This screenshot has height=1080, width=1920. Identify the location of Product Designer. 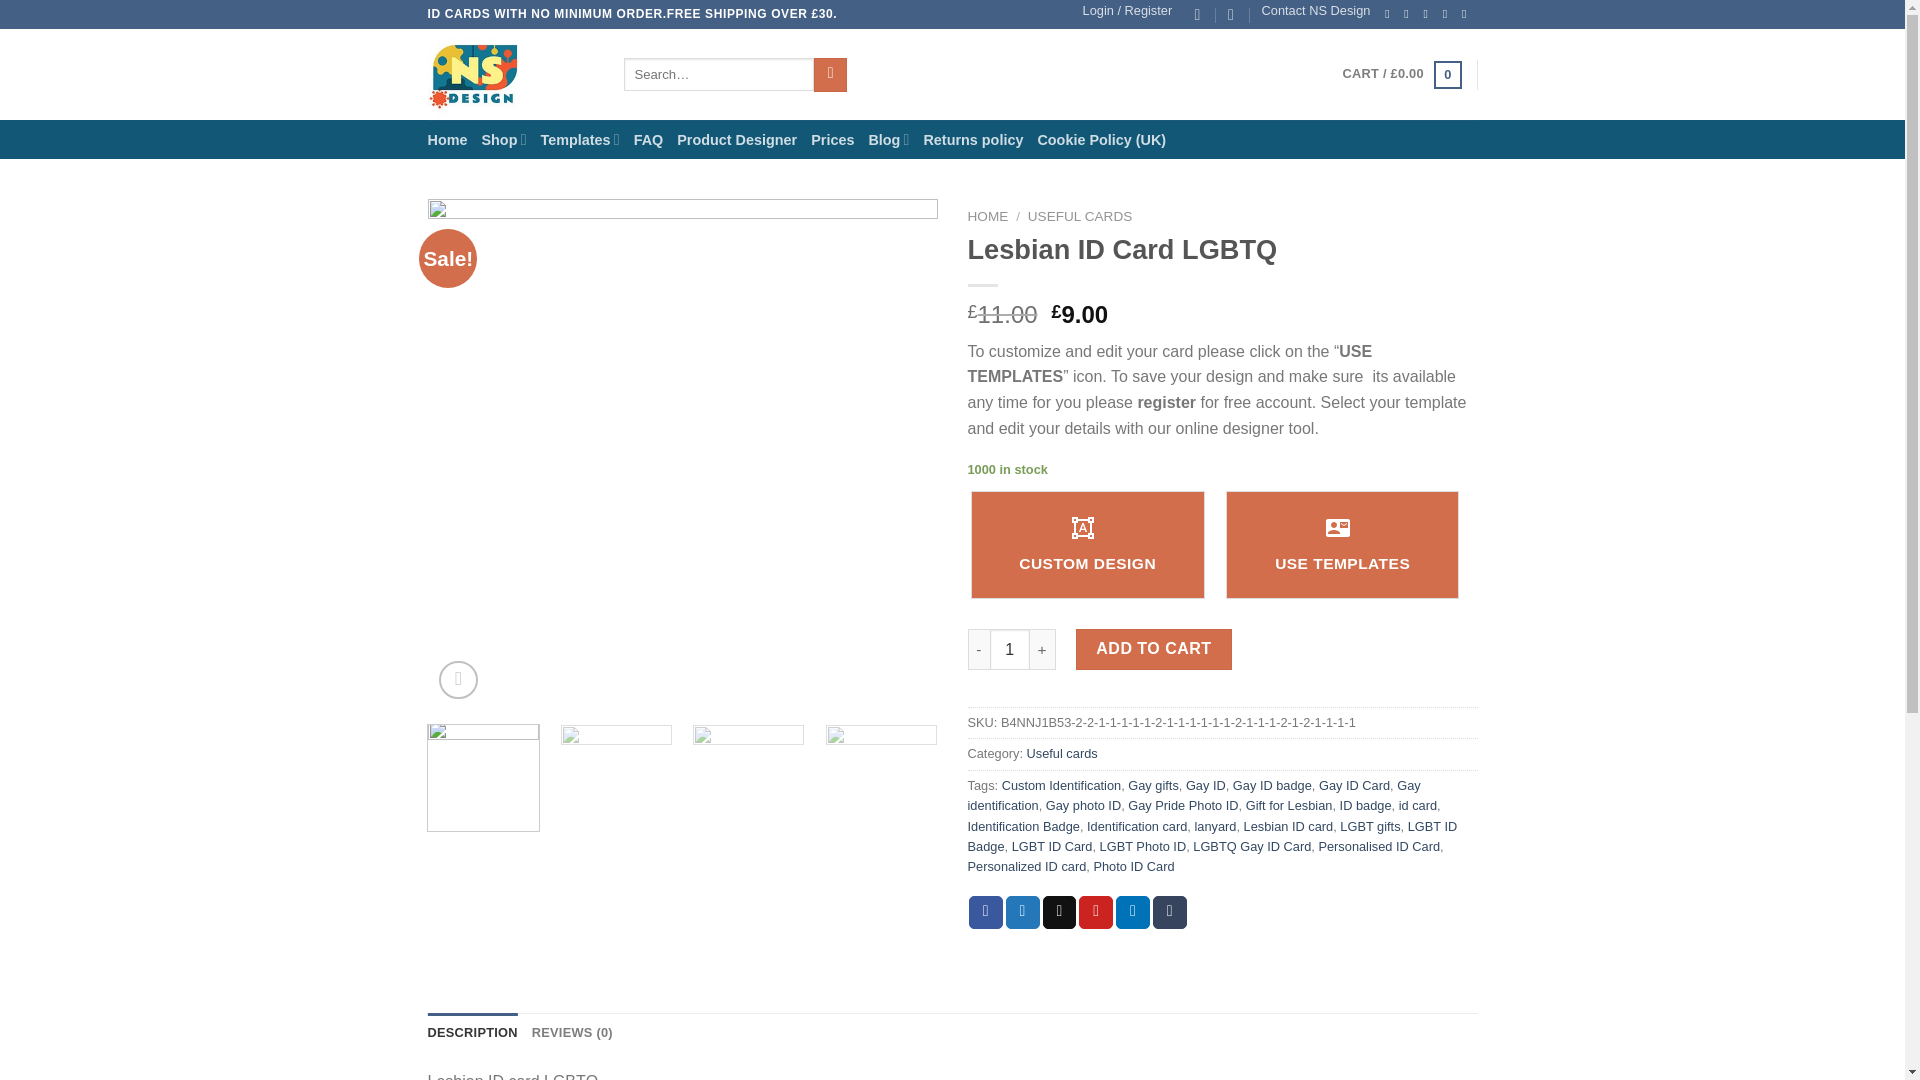
(736, 140).